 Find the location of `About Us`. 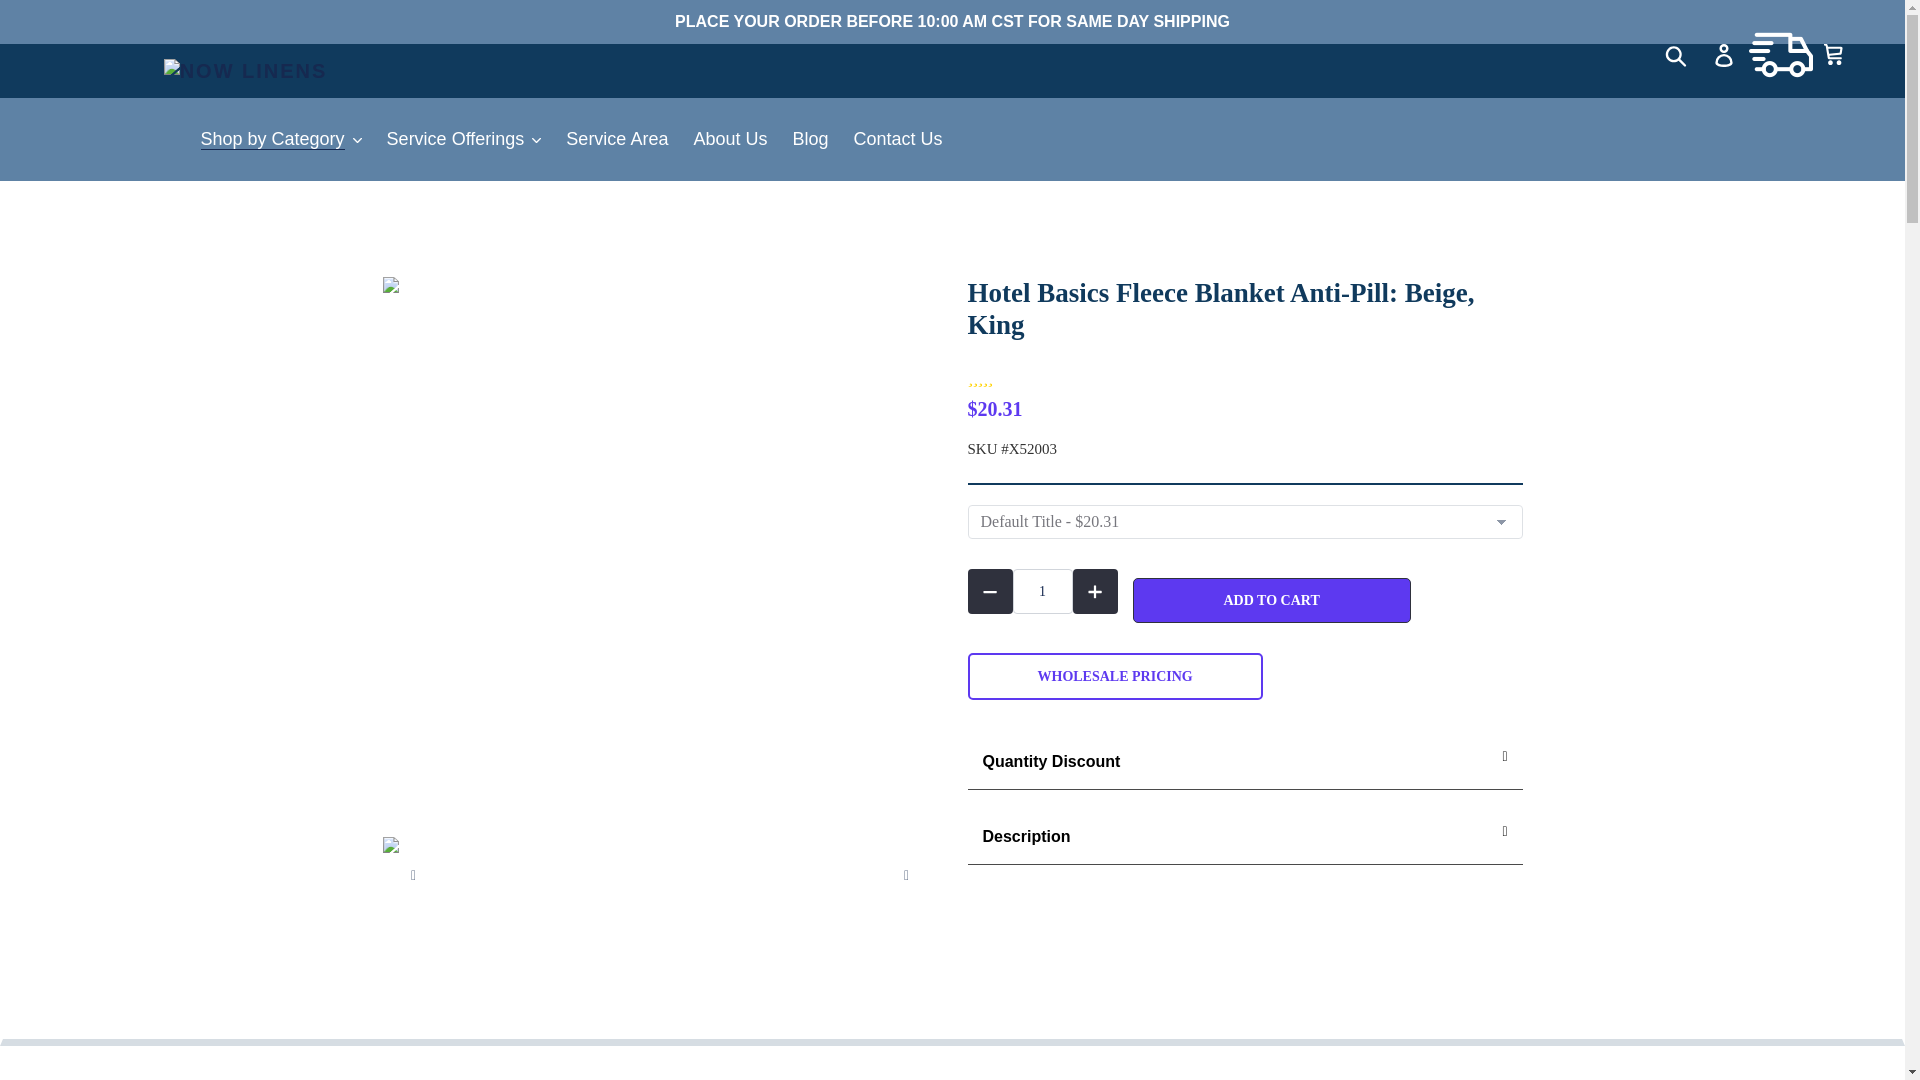

About Us is located at coordinates (730, 139).